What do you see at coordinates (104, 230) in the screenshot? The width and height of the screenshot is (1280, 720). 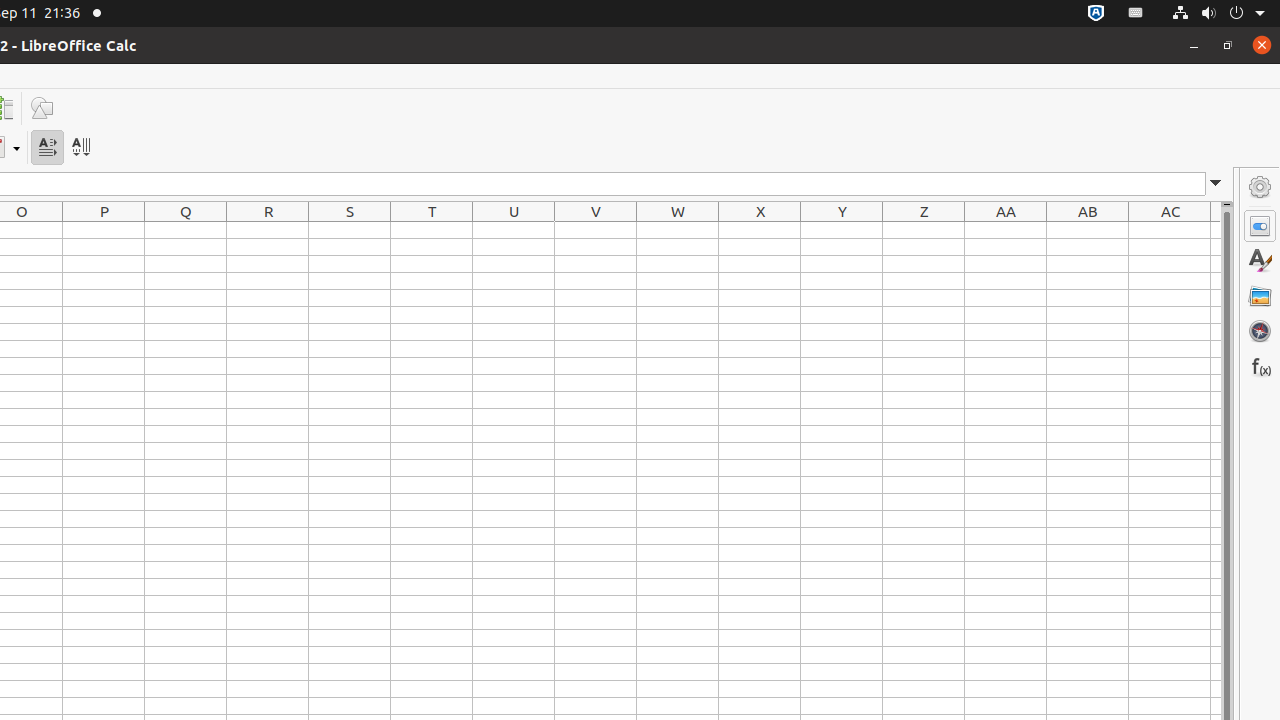 I see `P1` at bounding box center [104, 230].